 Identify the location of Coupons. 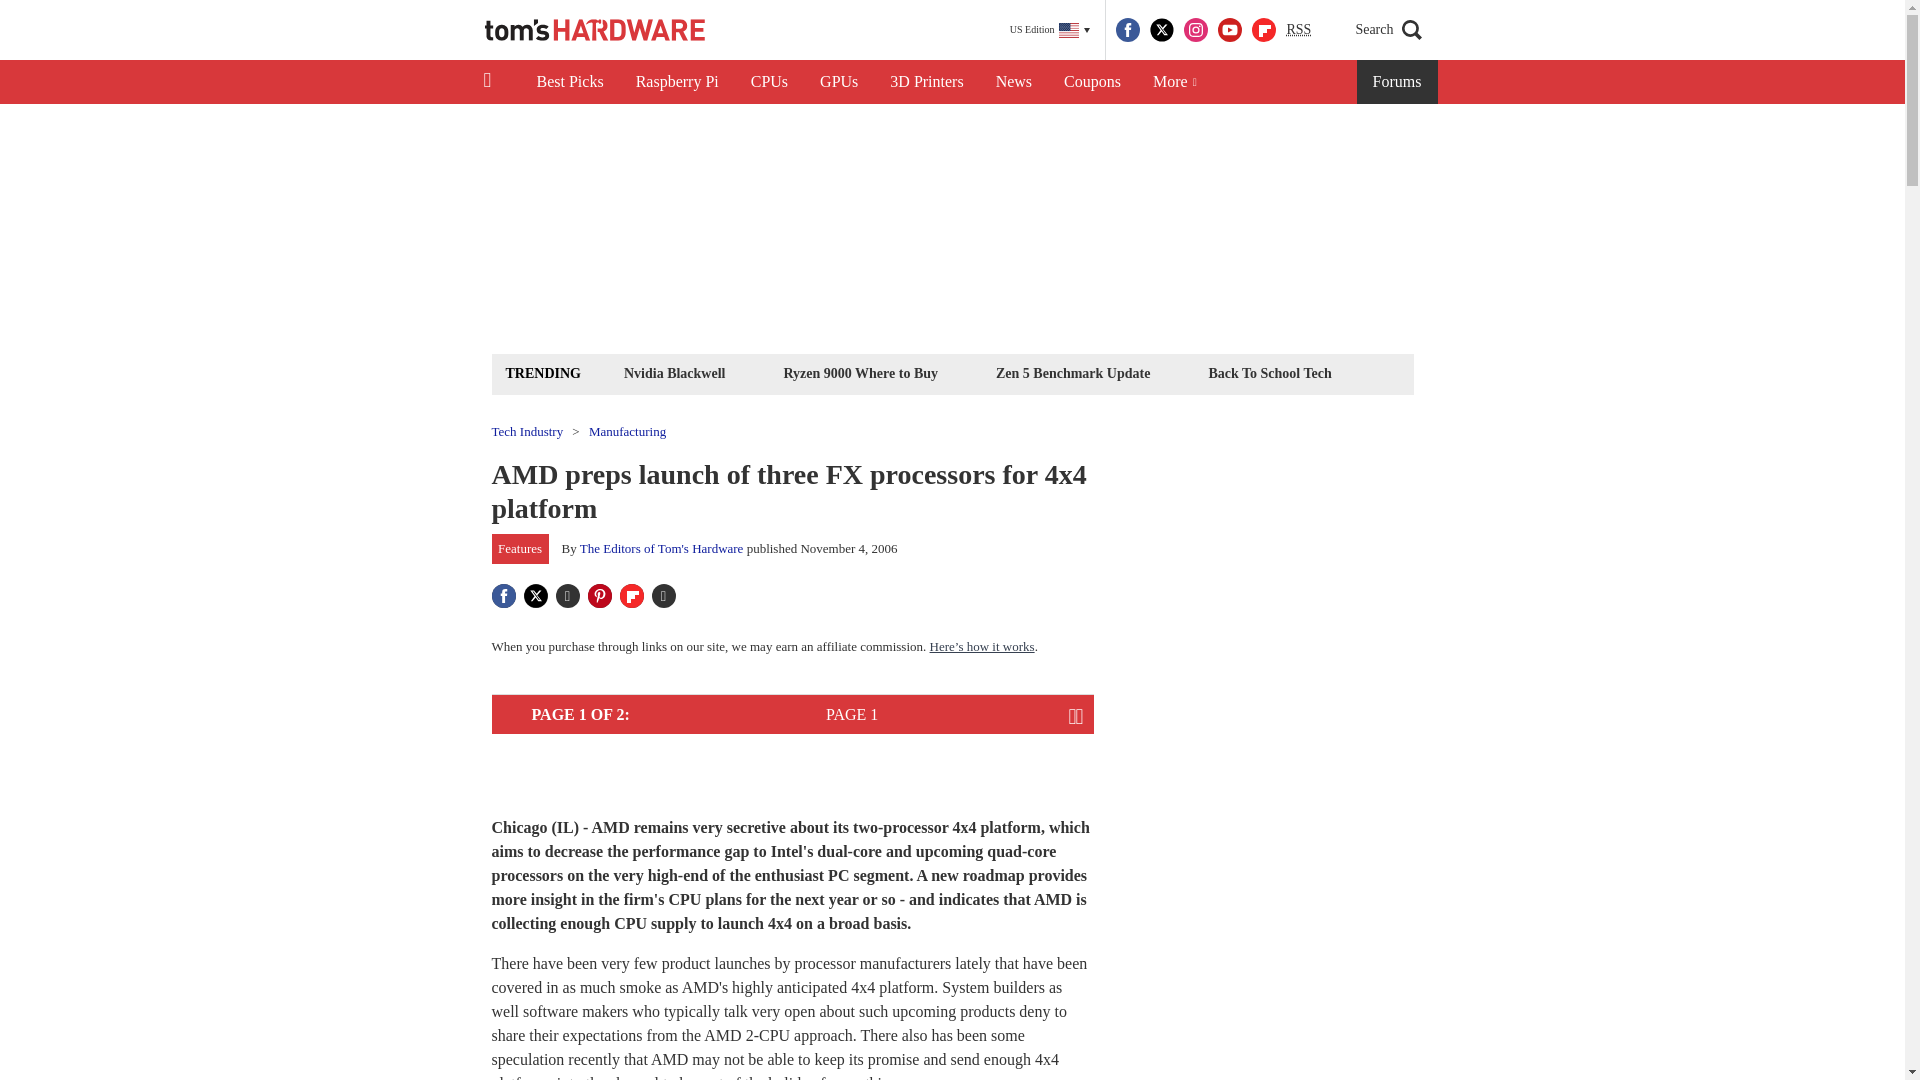
(1092, 82).